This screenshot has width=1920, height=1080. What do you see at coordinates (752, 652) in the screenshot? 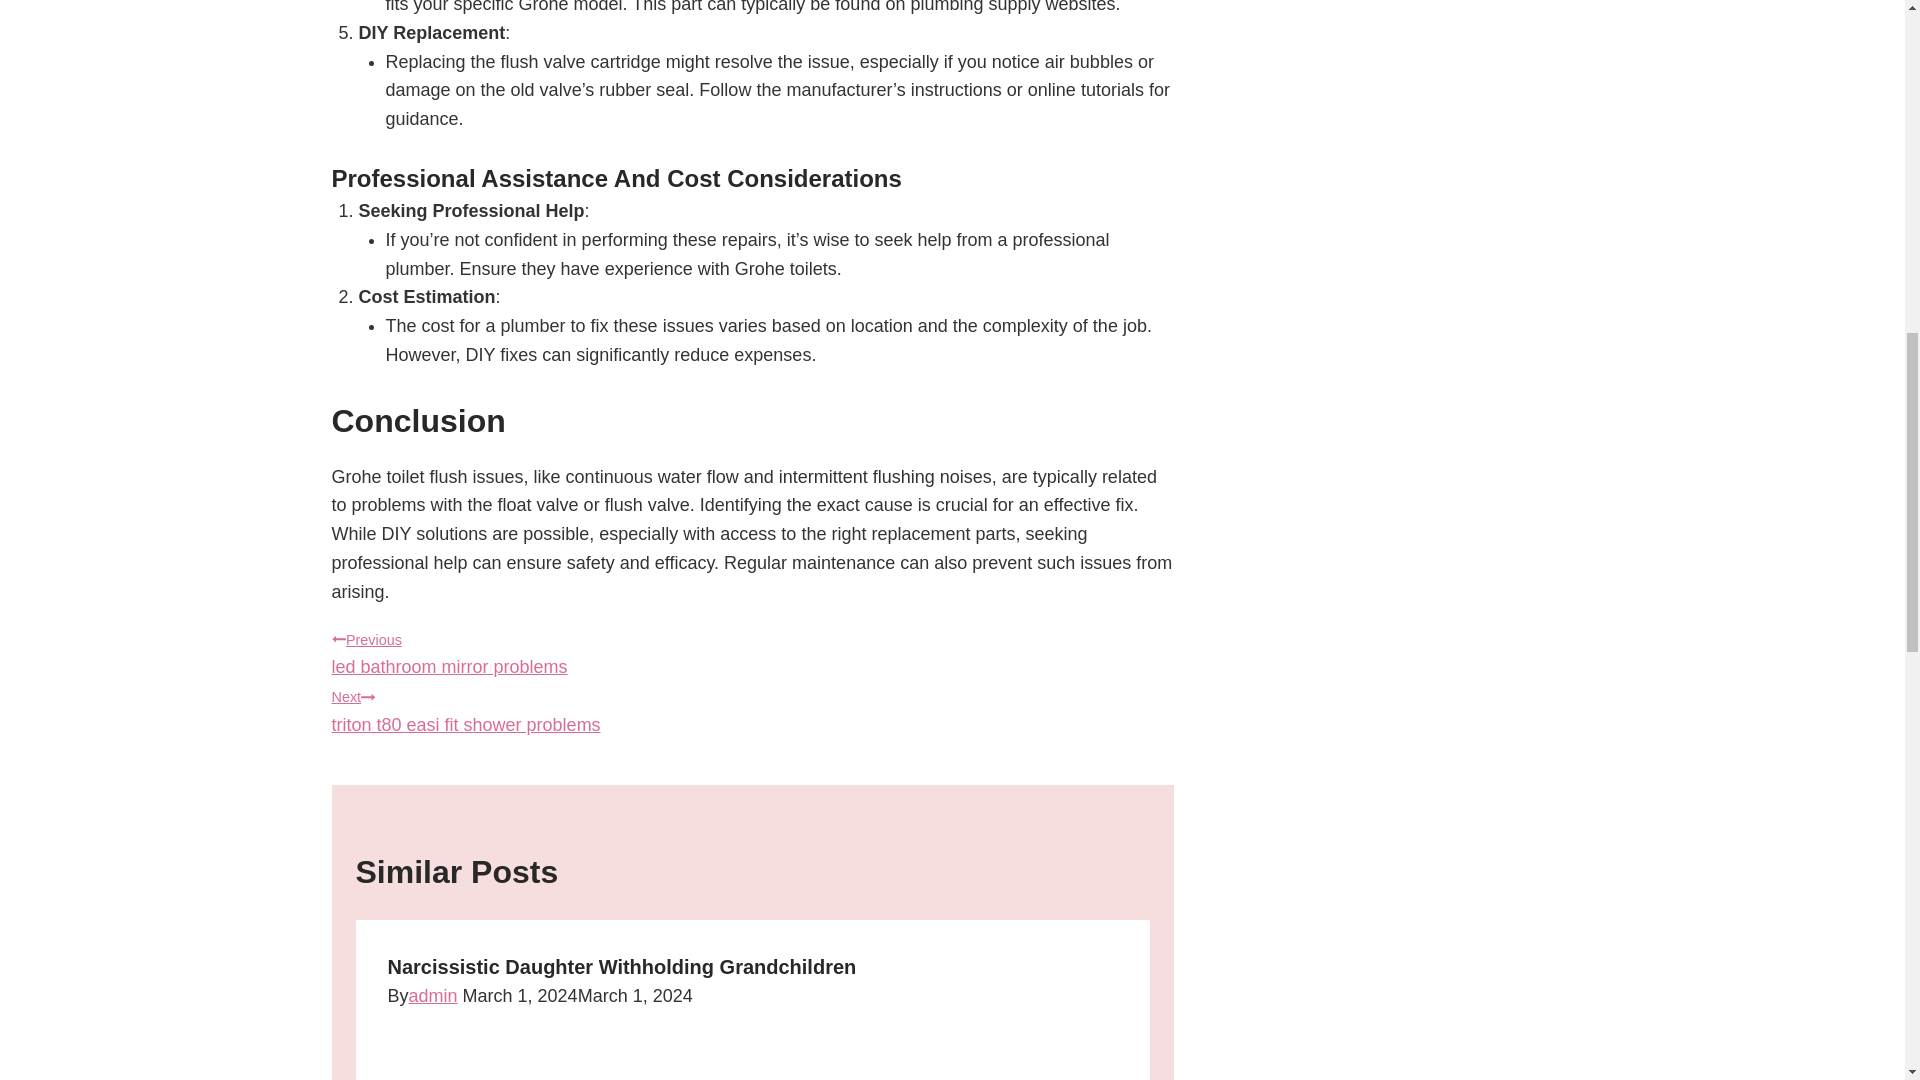
I see `admin` at bounding box center [752, 652].